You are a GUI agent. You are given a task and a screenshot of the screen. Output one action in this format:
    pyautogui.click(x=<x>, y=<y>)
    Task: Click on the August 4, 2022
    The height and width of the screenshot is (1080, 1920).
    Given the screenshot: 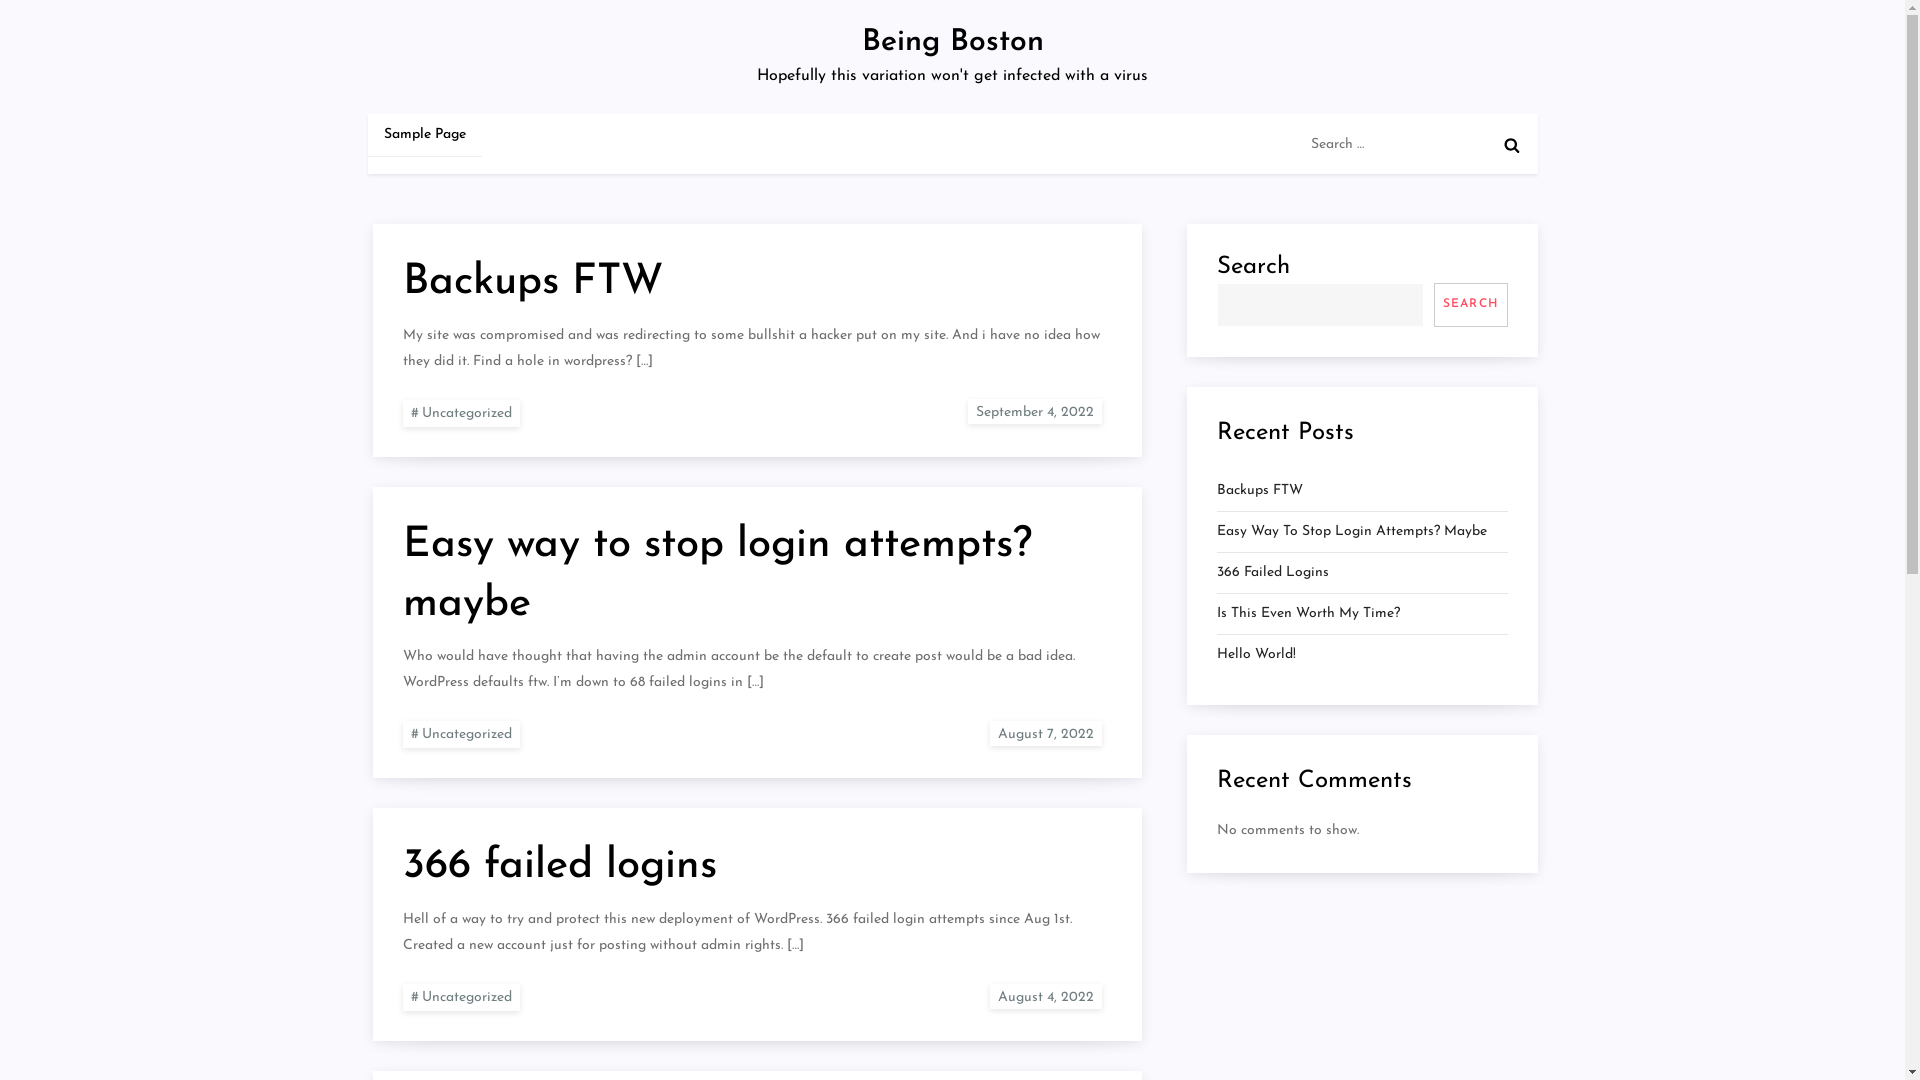 What is the action you would take?
    pyautogui.click(x=1046, y=996)
    